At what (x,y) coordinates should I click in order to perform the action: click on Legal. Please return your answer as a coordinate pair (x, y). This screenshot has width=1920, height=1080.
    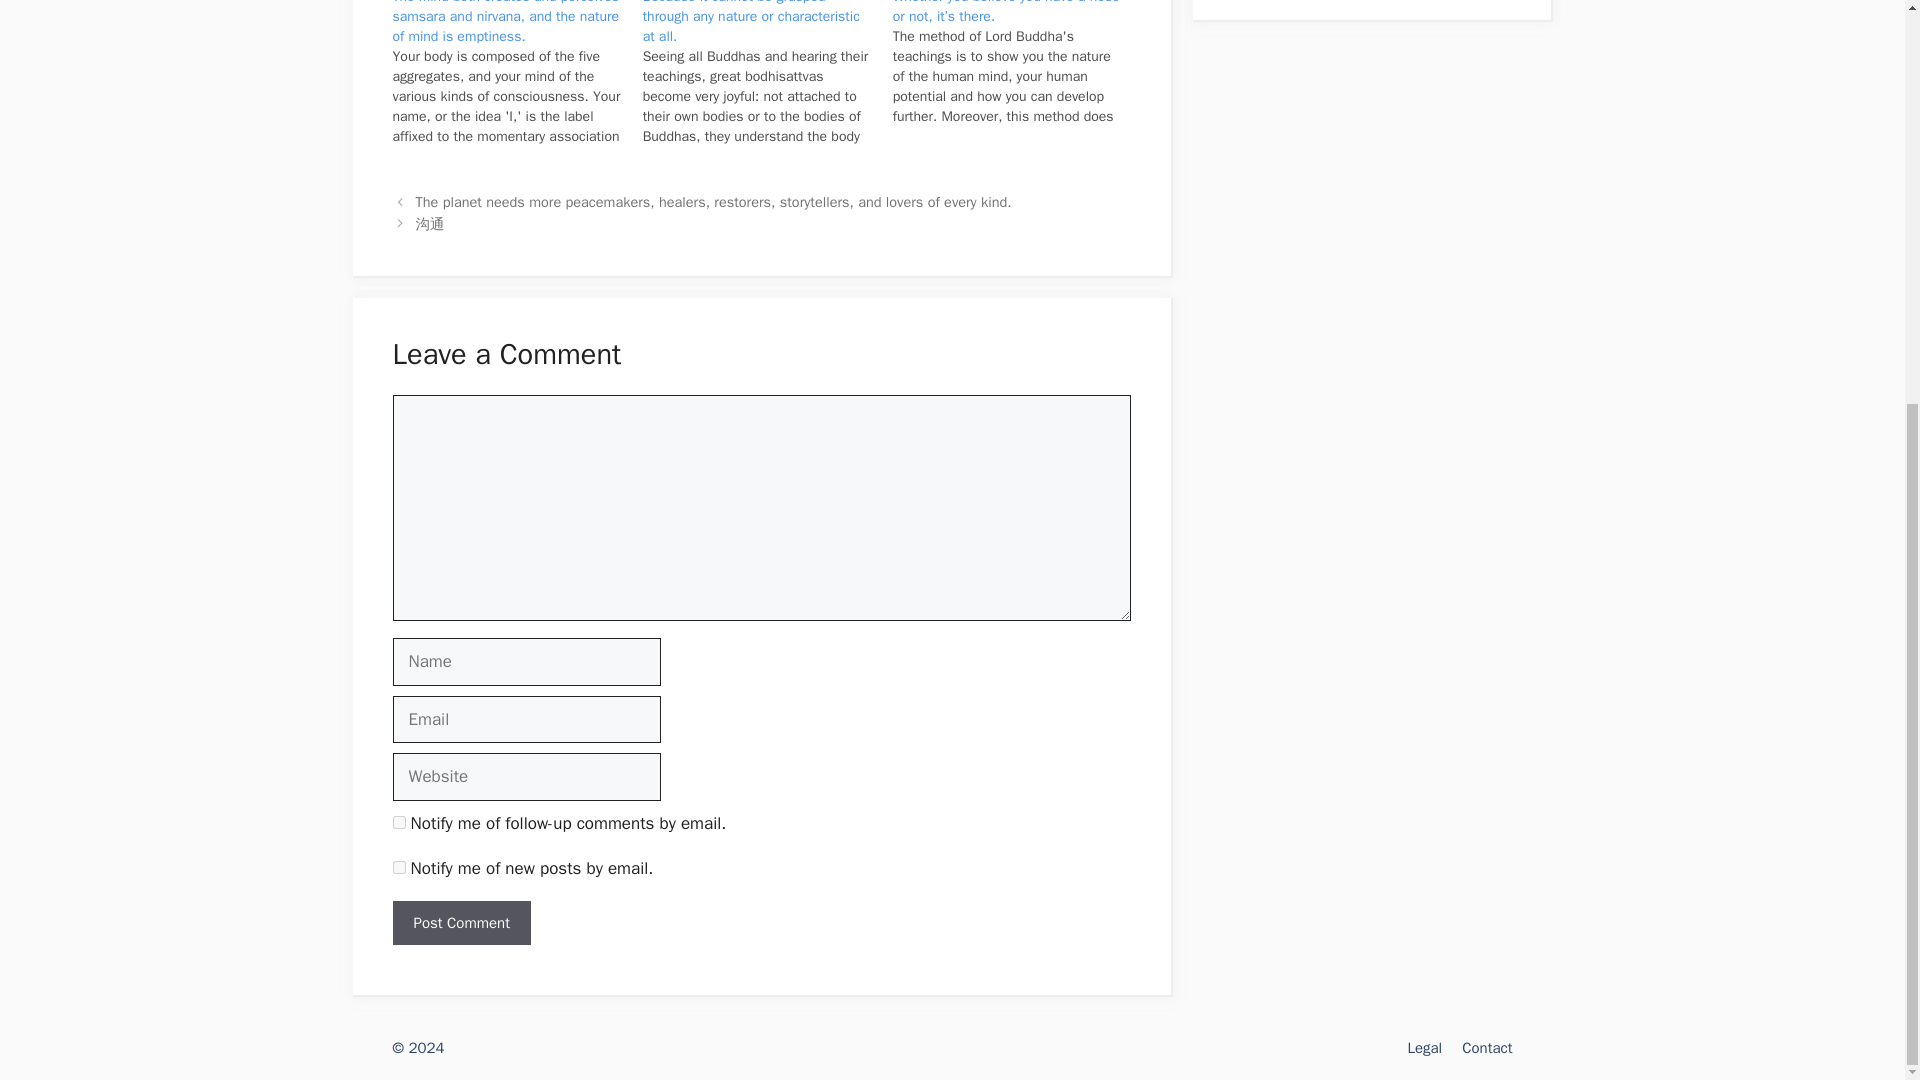
    Looking at the image, I should click on (1424, 1048).